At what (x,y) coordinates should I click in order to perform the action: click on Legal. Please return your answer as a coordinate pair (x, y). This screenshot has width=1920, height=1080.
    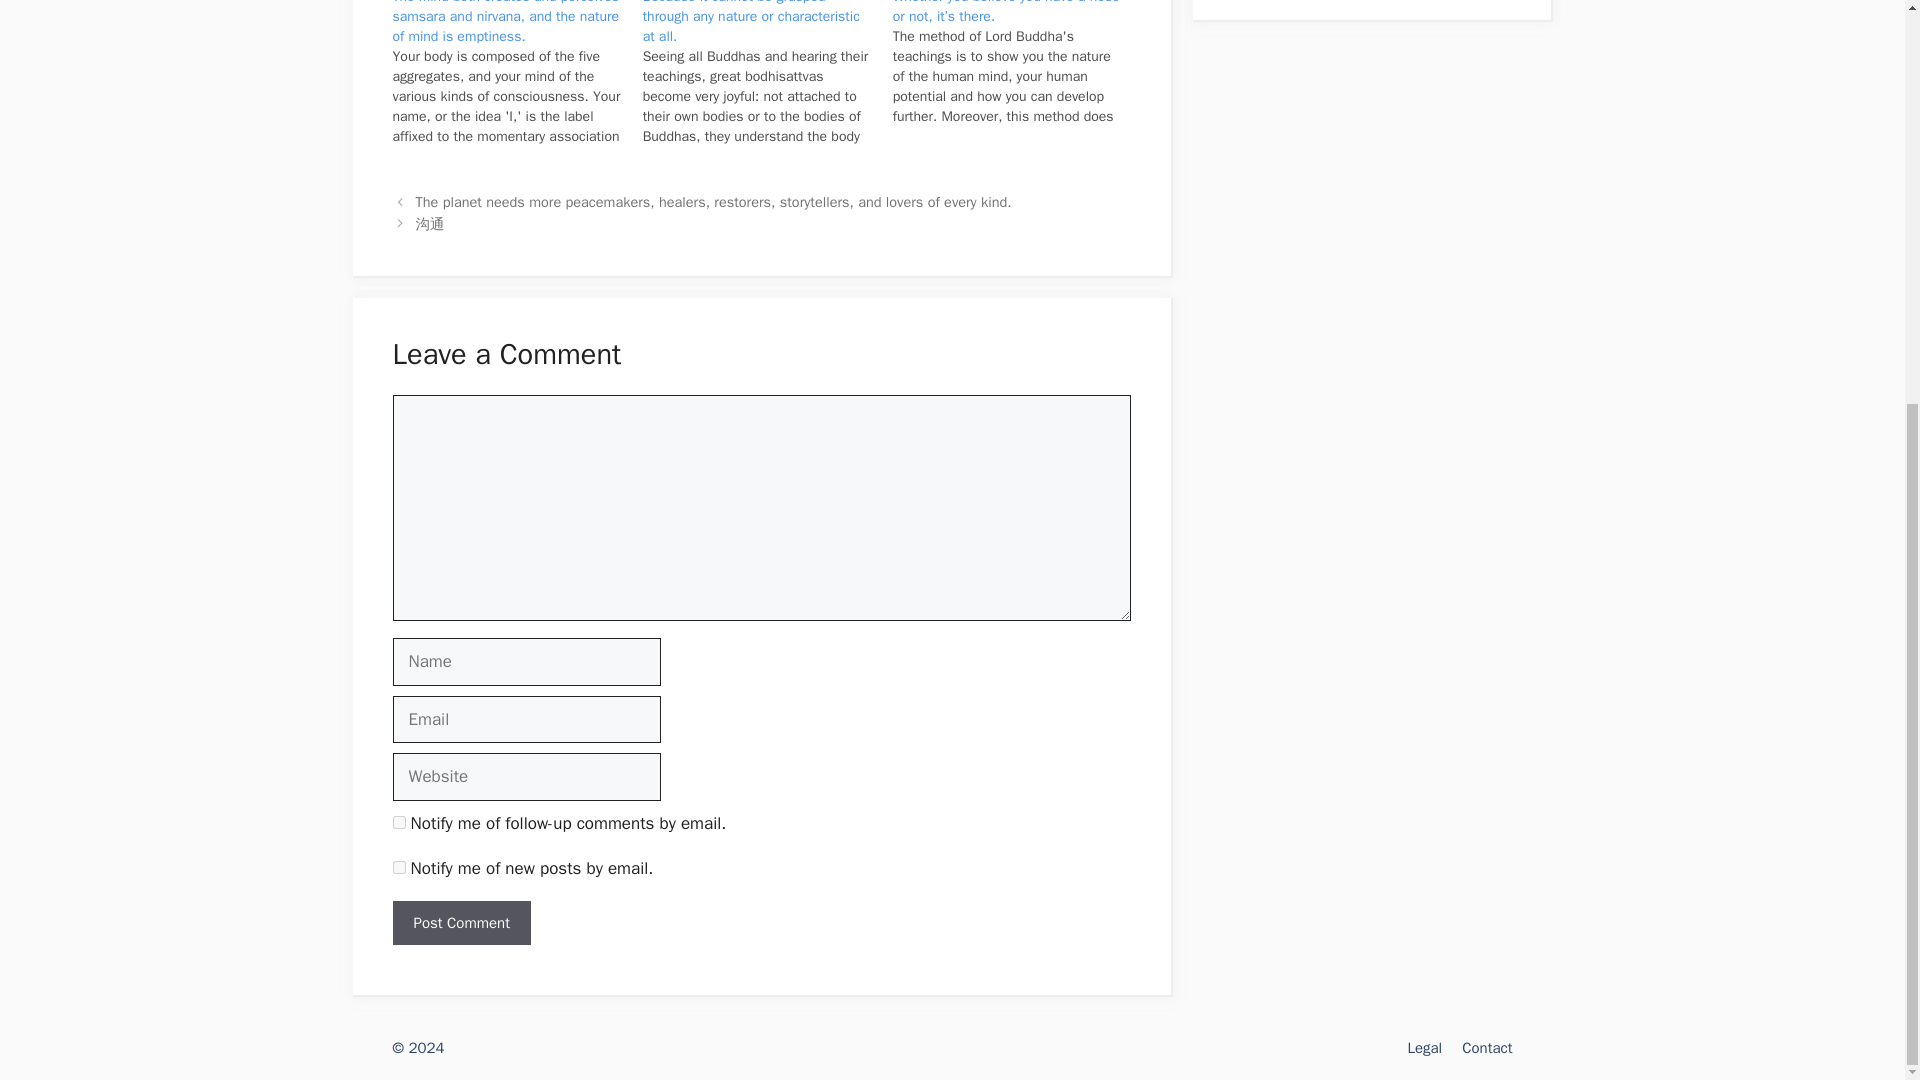
    Looking at the image, I should click on (1424, 1048).